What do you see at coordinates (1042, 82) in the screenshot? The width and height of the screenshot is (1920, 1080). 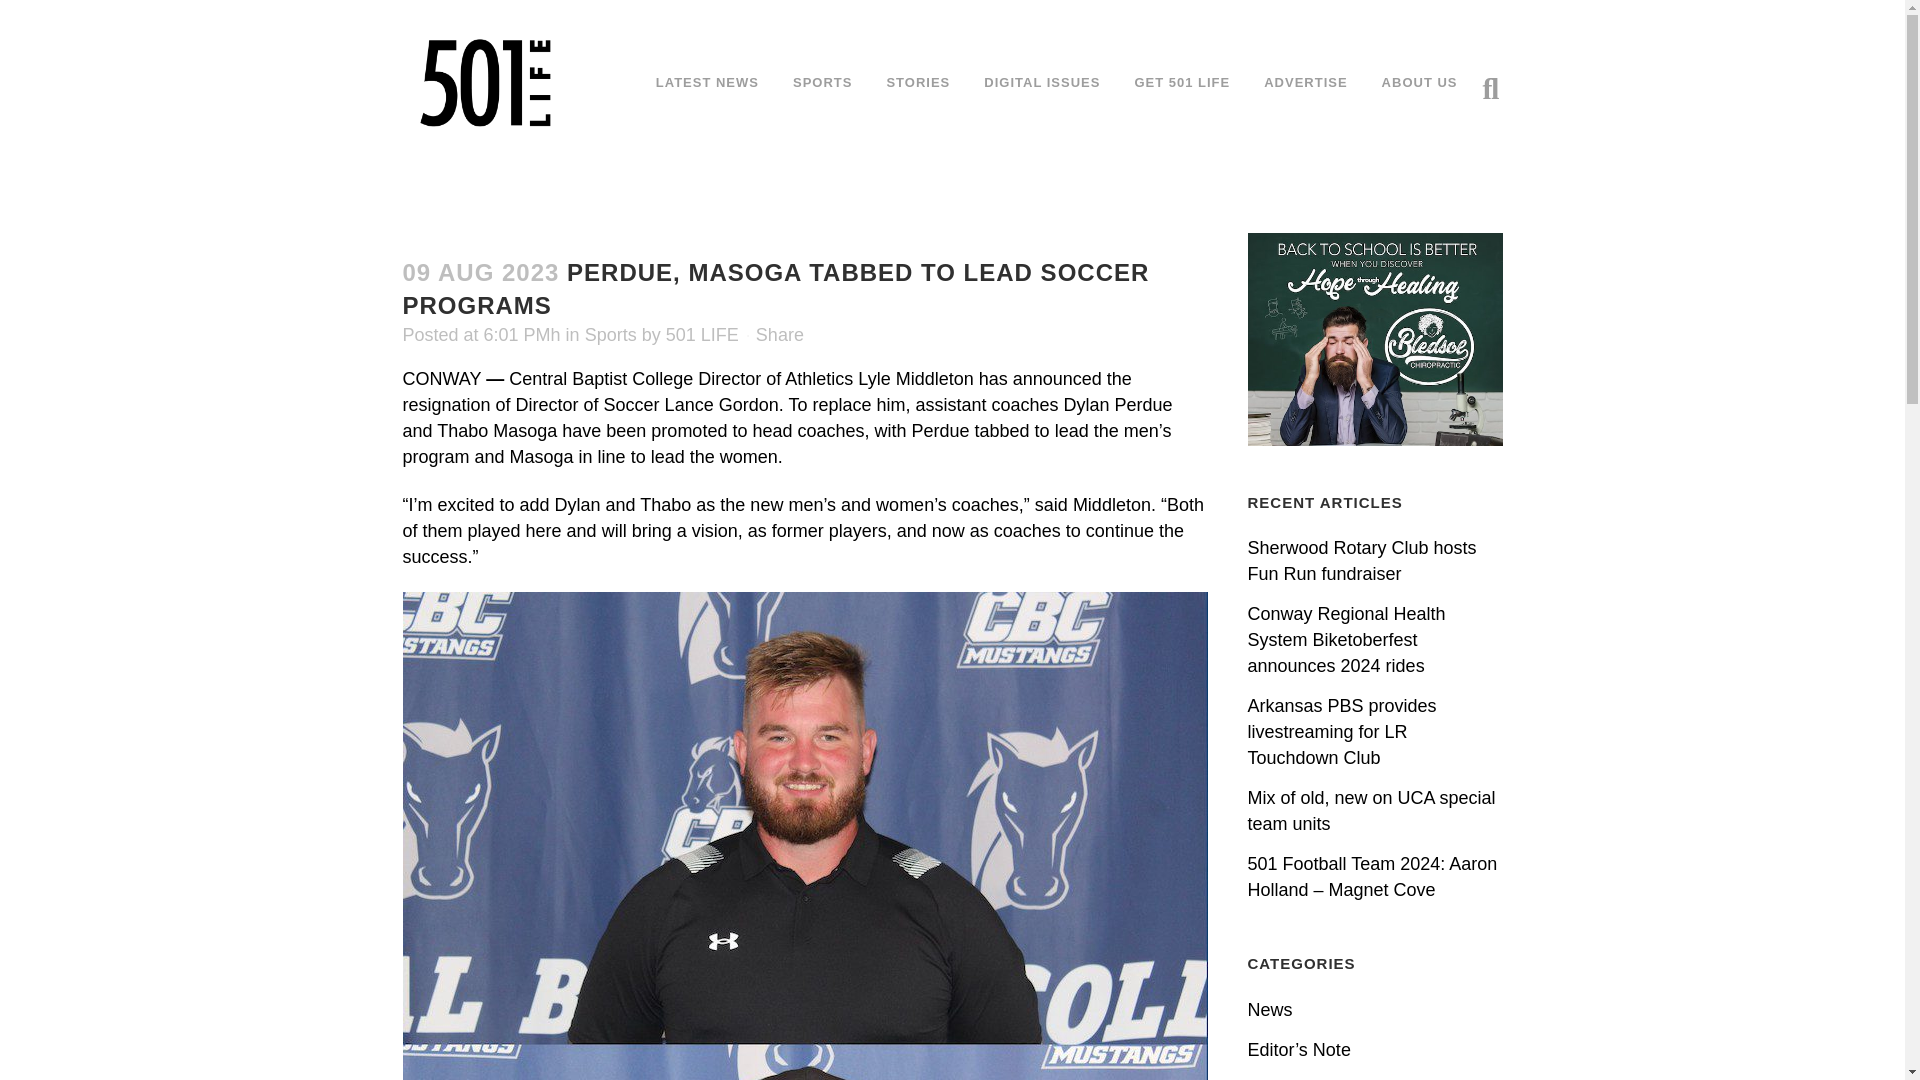 I see `DIGITAL ISSUES` at bounding box center [1042, 82].